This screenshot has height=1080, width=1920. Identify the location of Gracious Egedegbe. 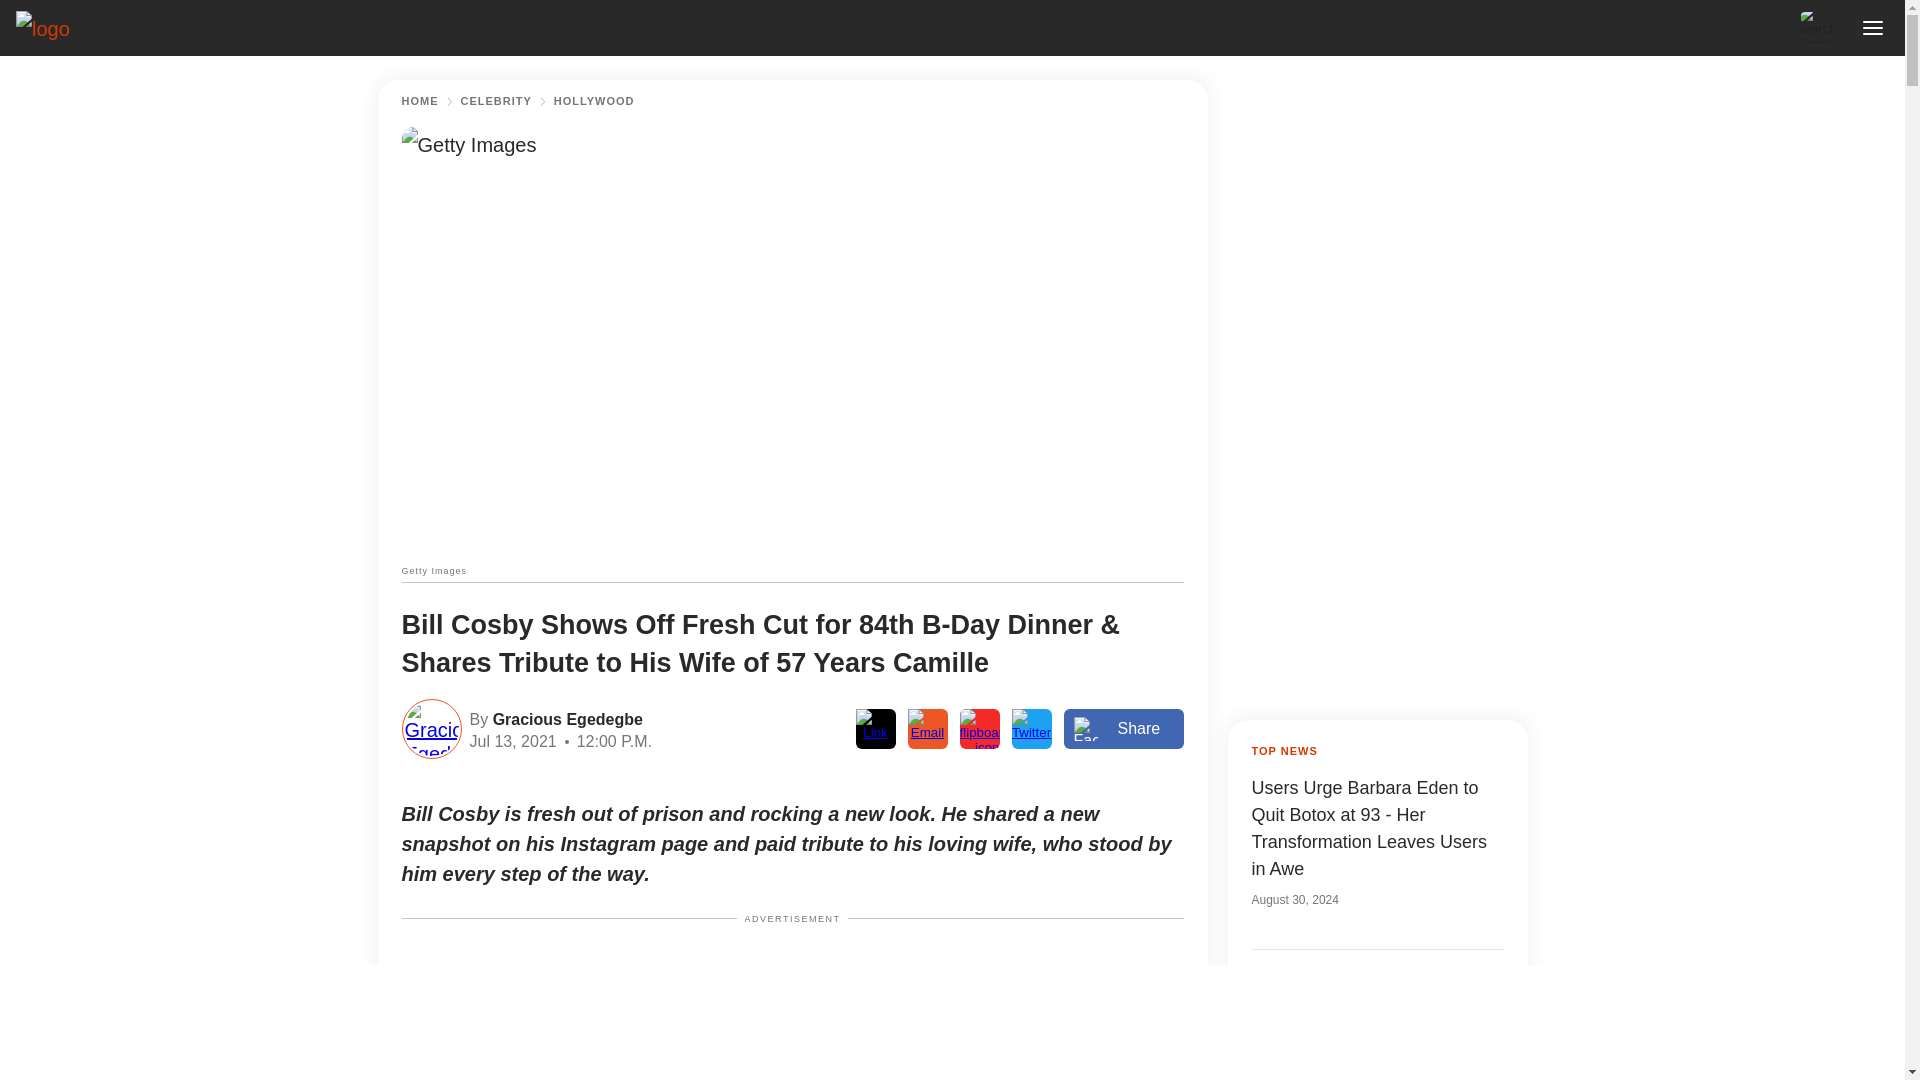
(565, 718).